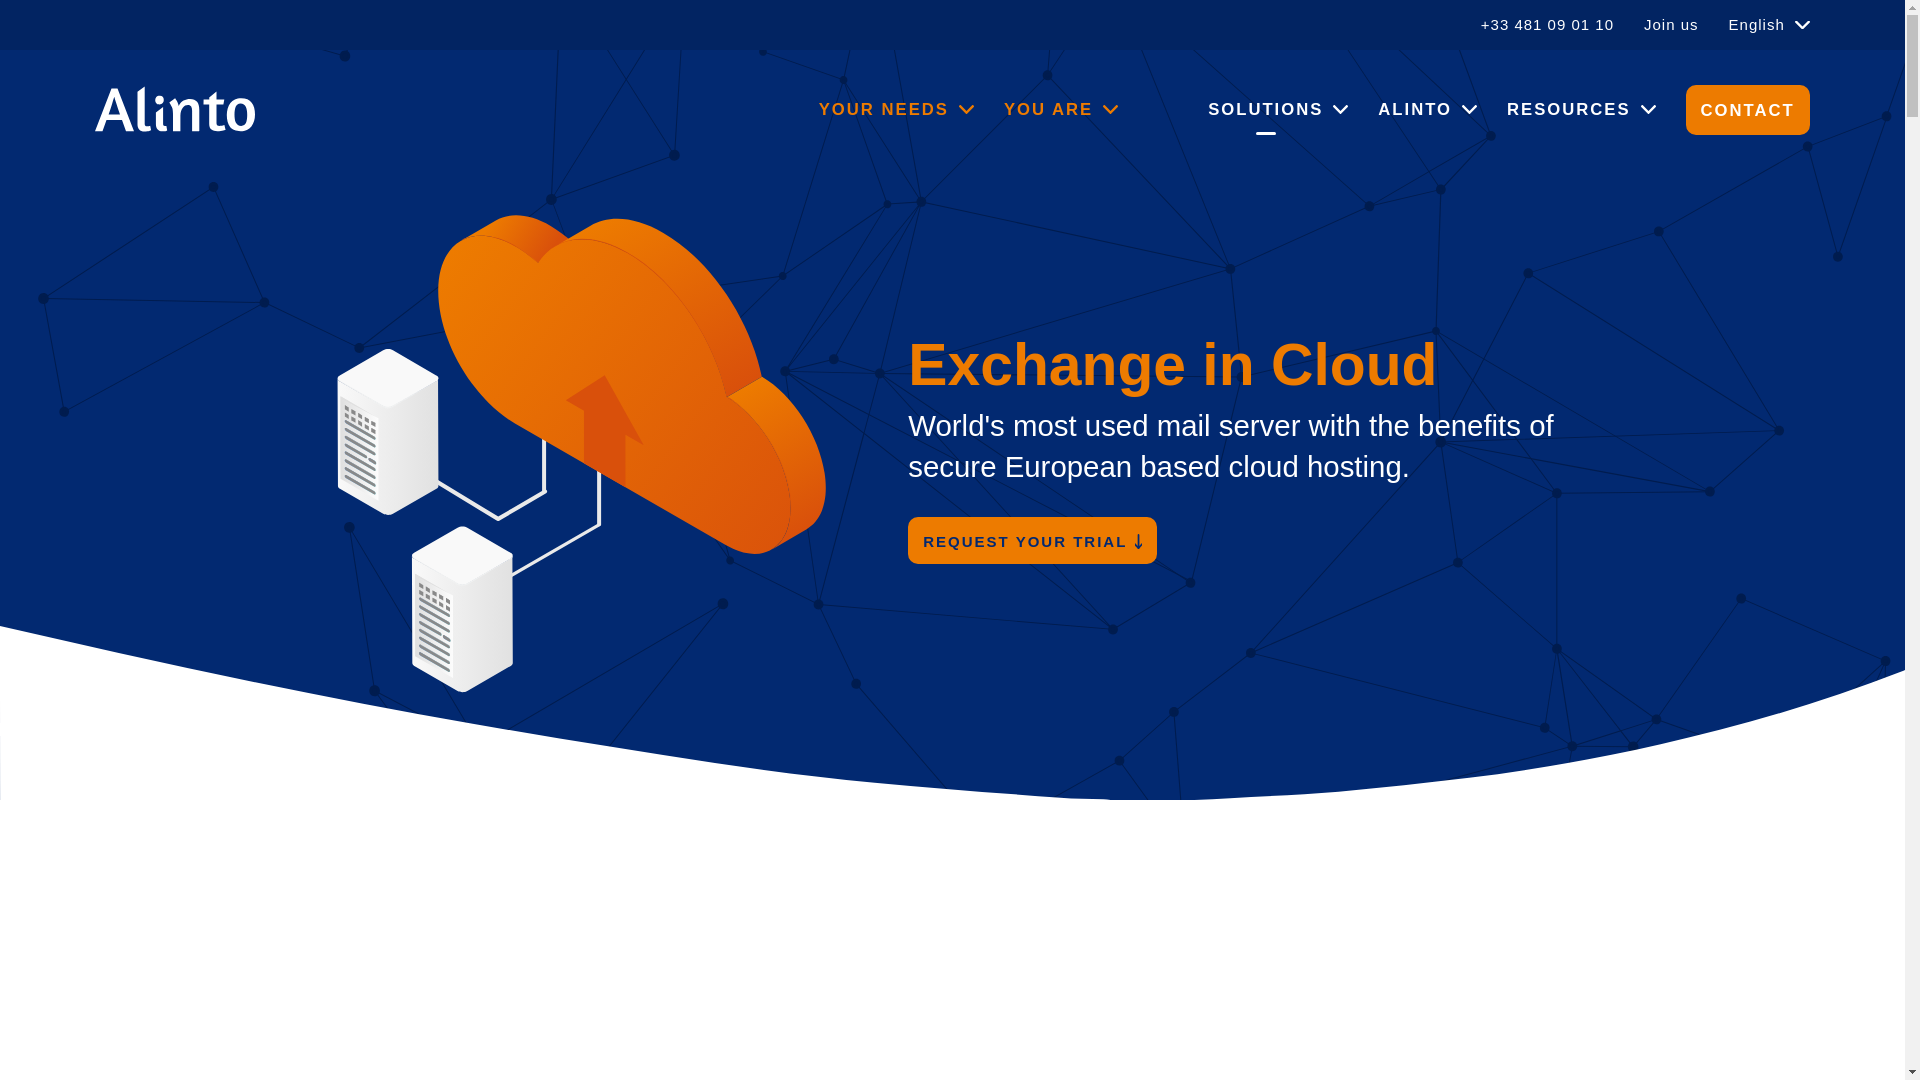  I want to click on Join us, so click(1671, 24).